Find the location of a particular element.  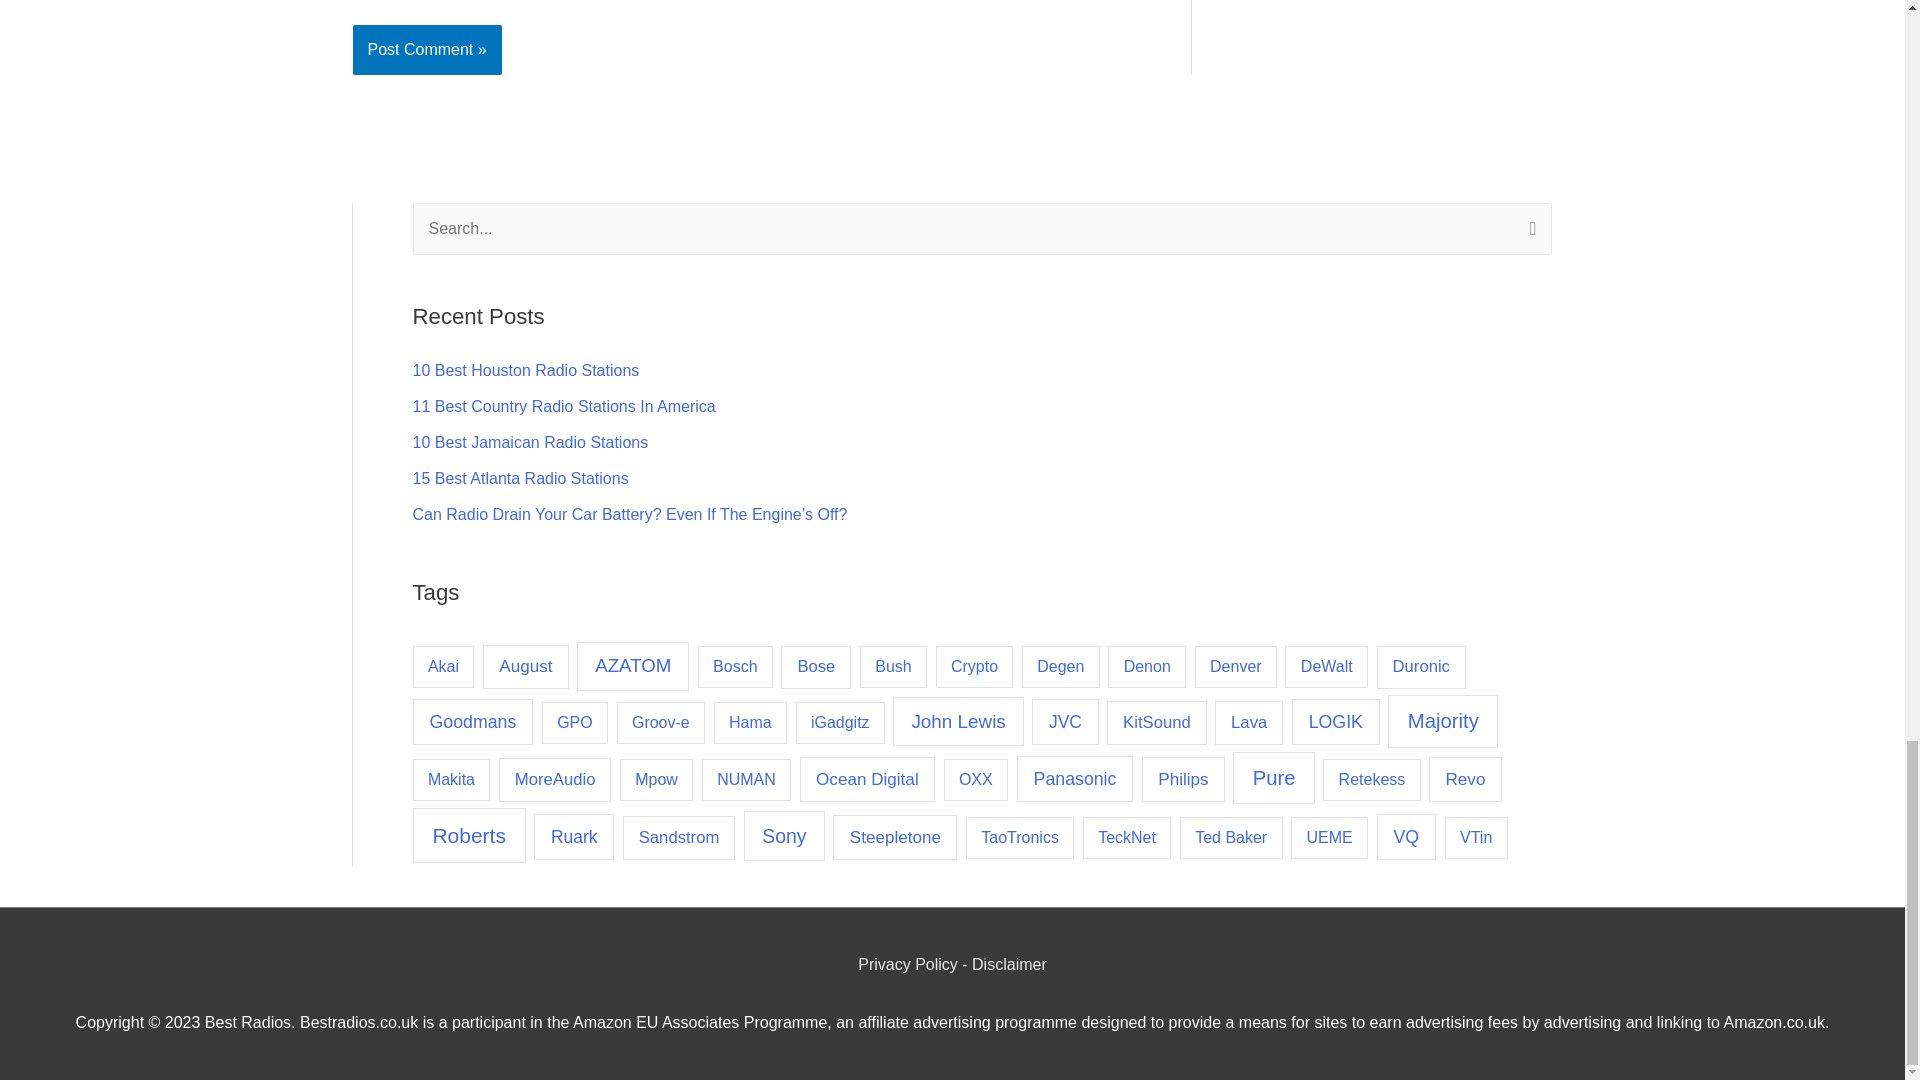

11 Best Country Radio Stations In America is located at coordinates (563, 406).